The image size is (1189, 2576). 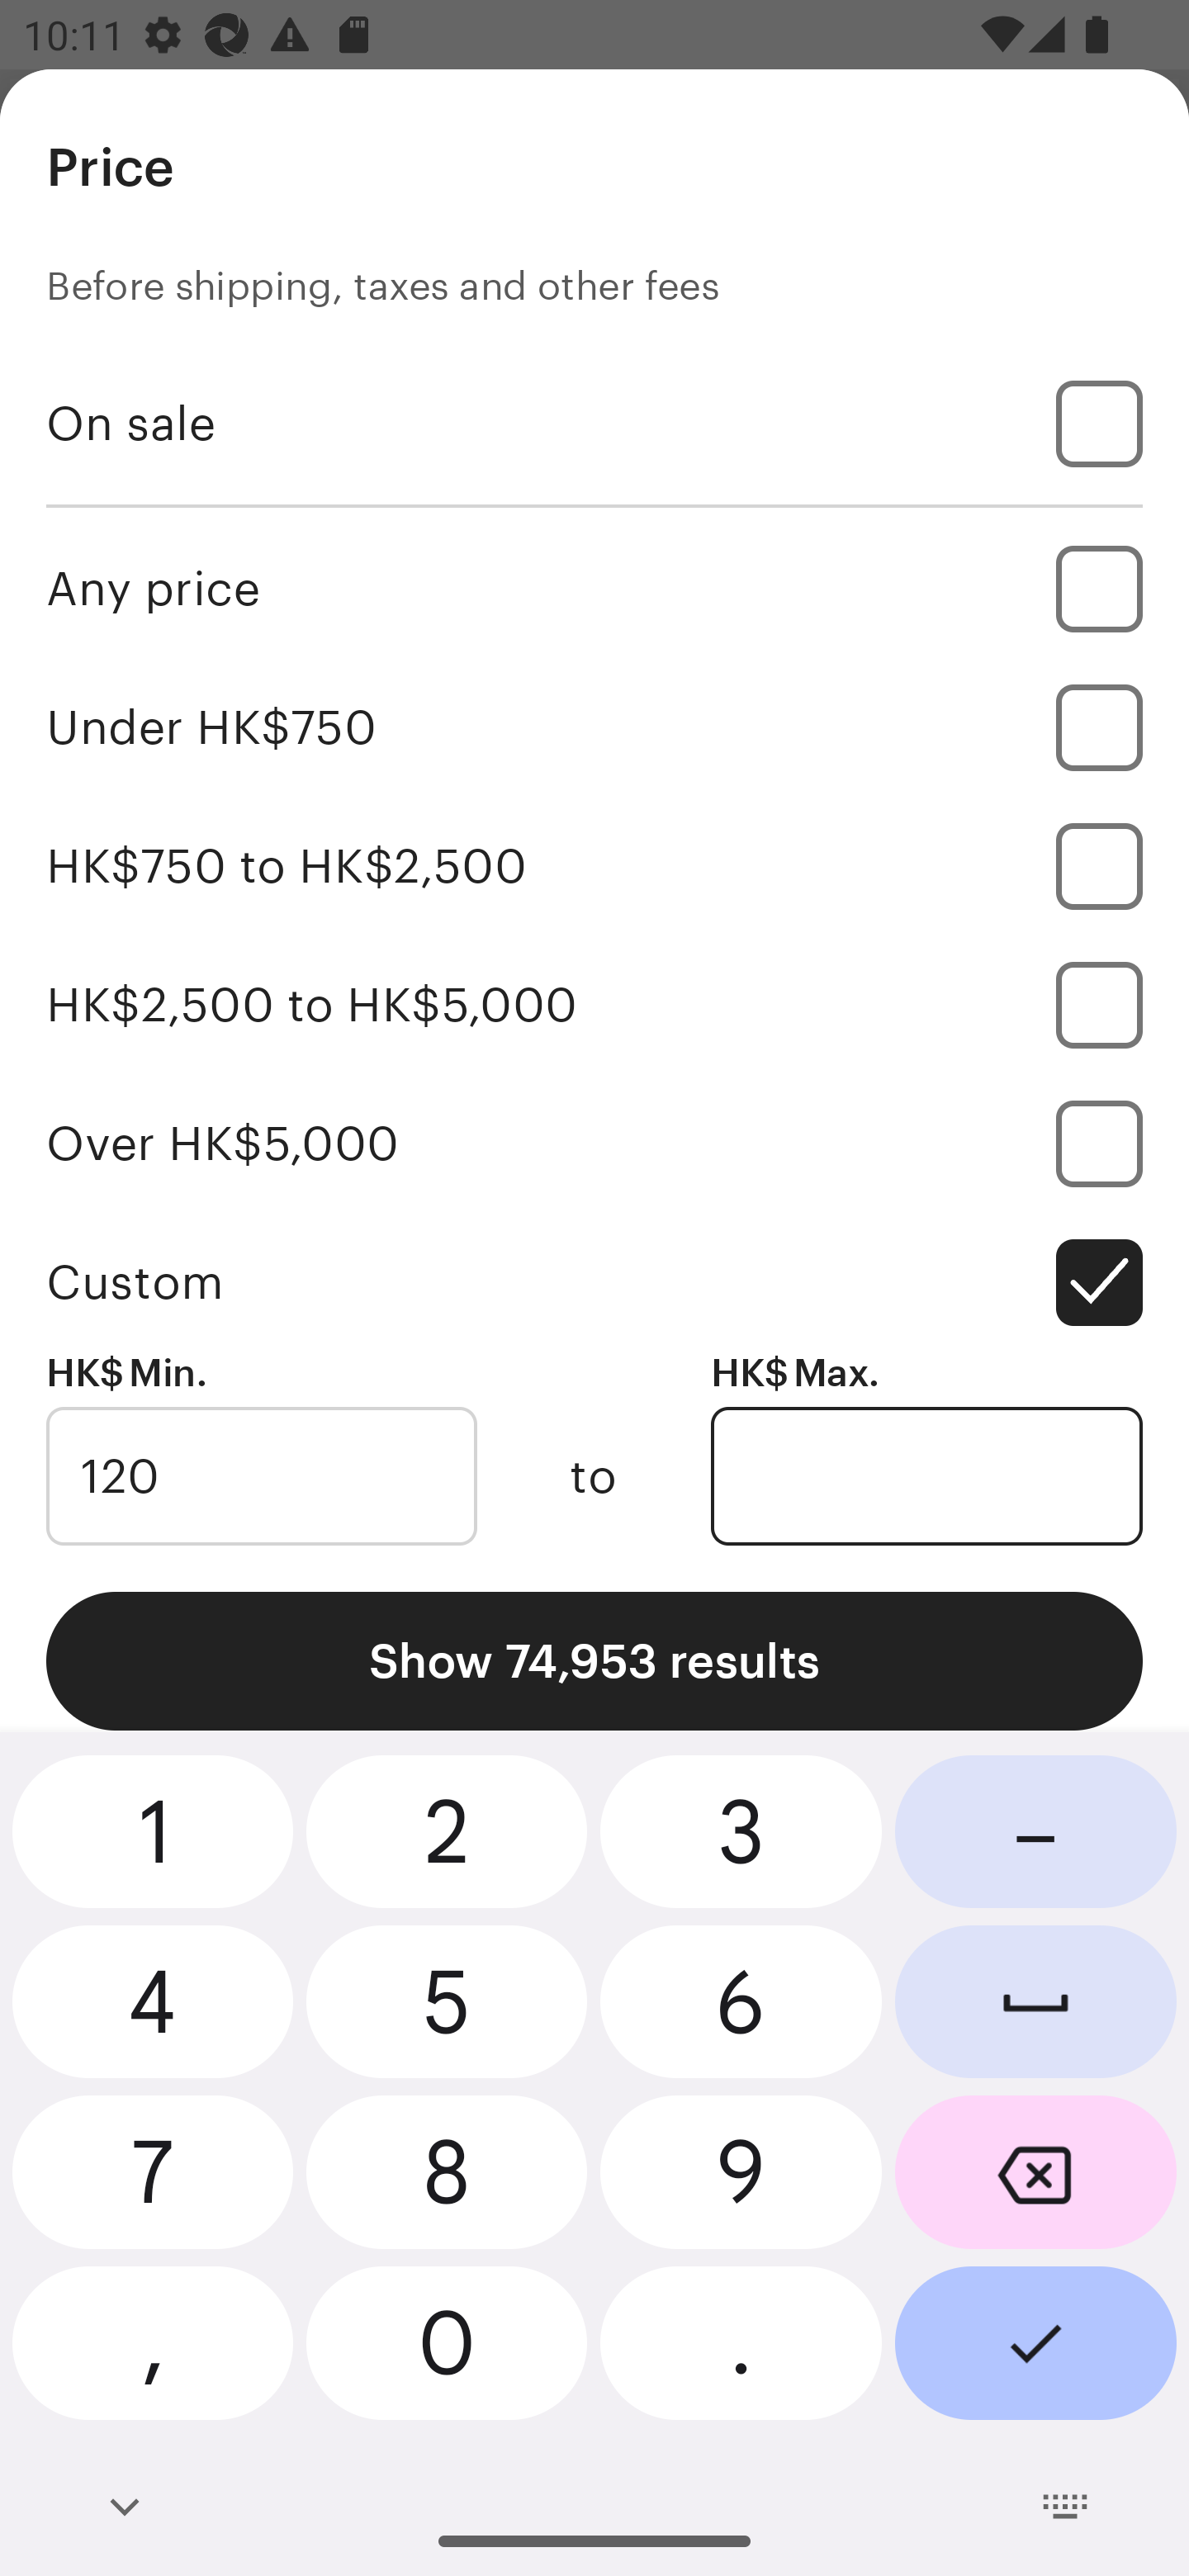 I want to click on 120, so click(x=261, y=1476).